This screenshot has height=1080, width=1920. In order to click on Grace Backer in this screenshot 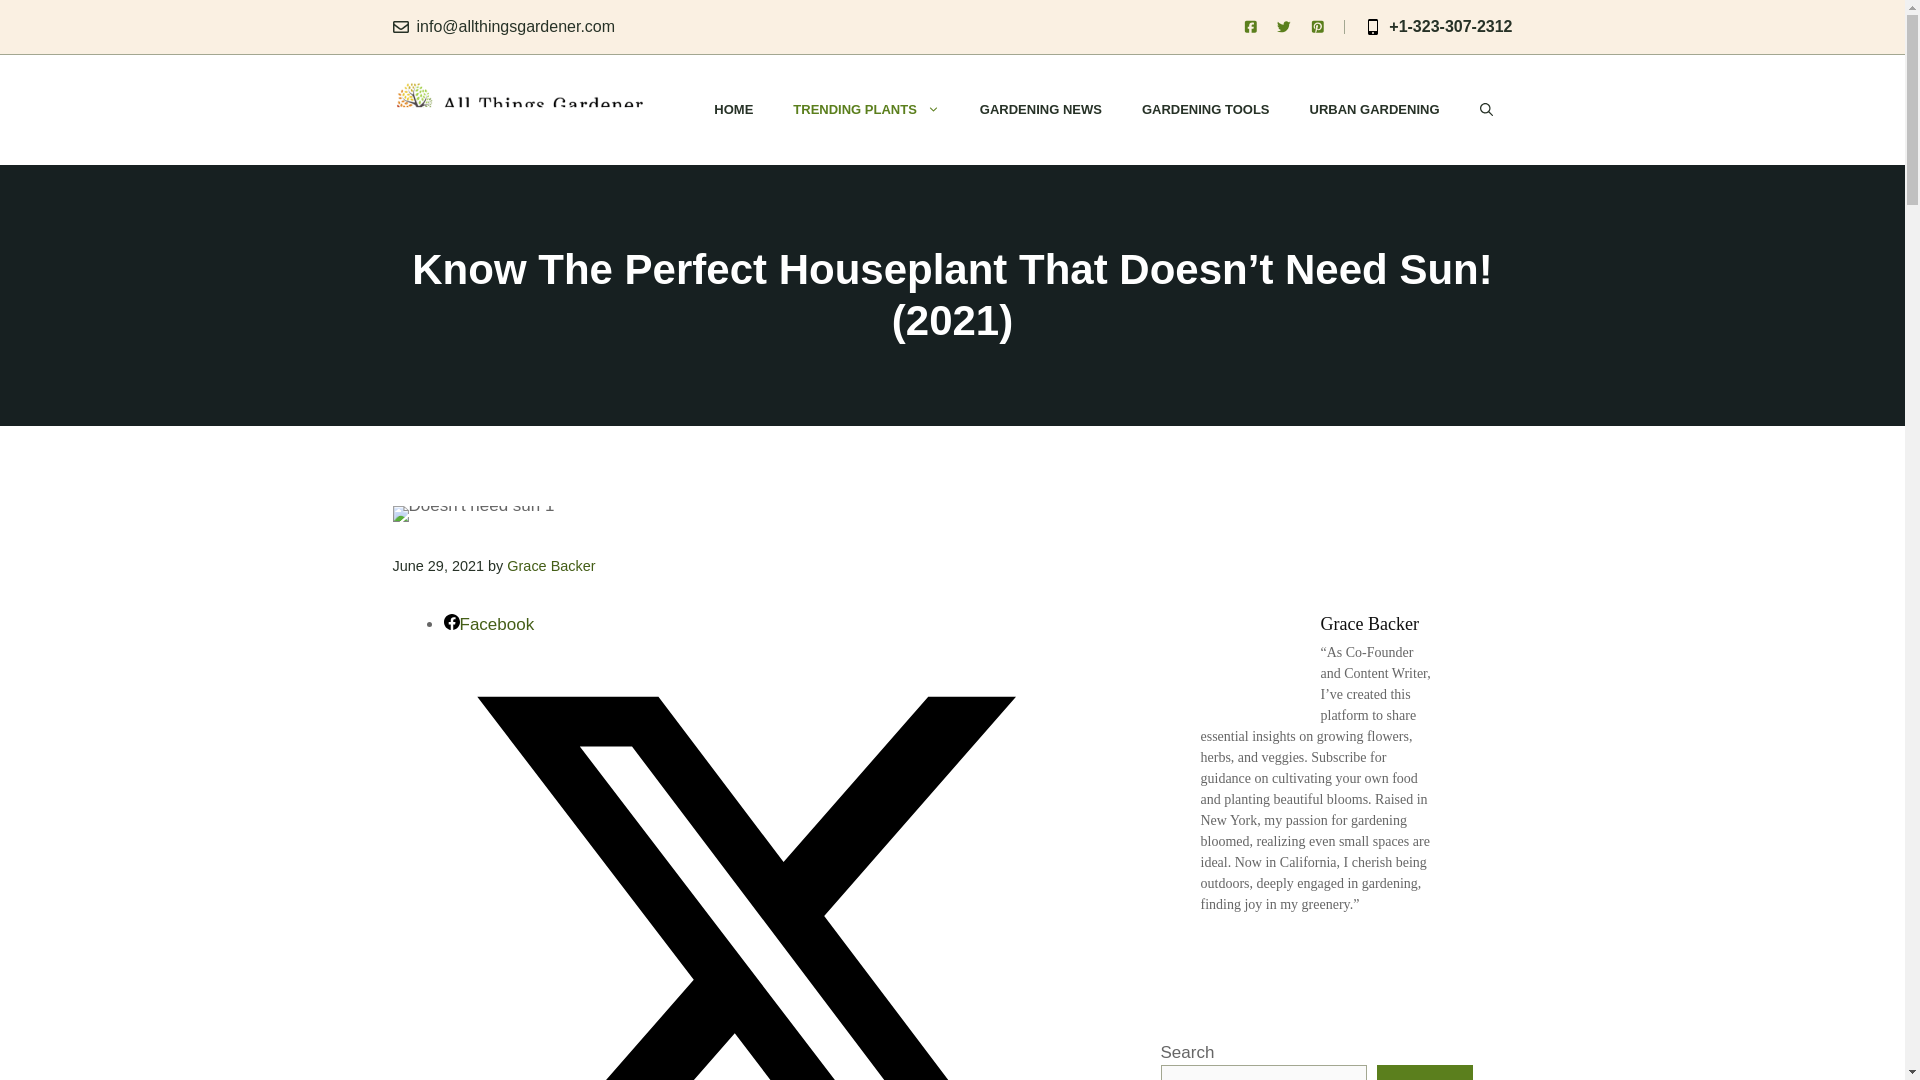, I will do `click(550, 566)`.